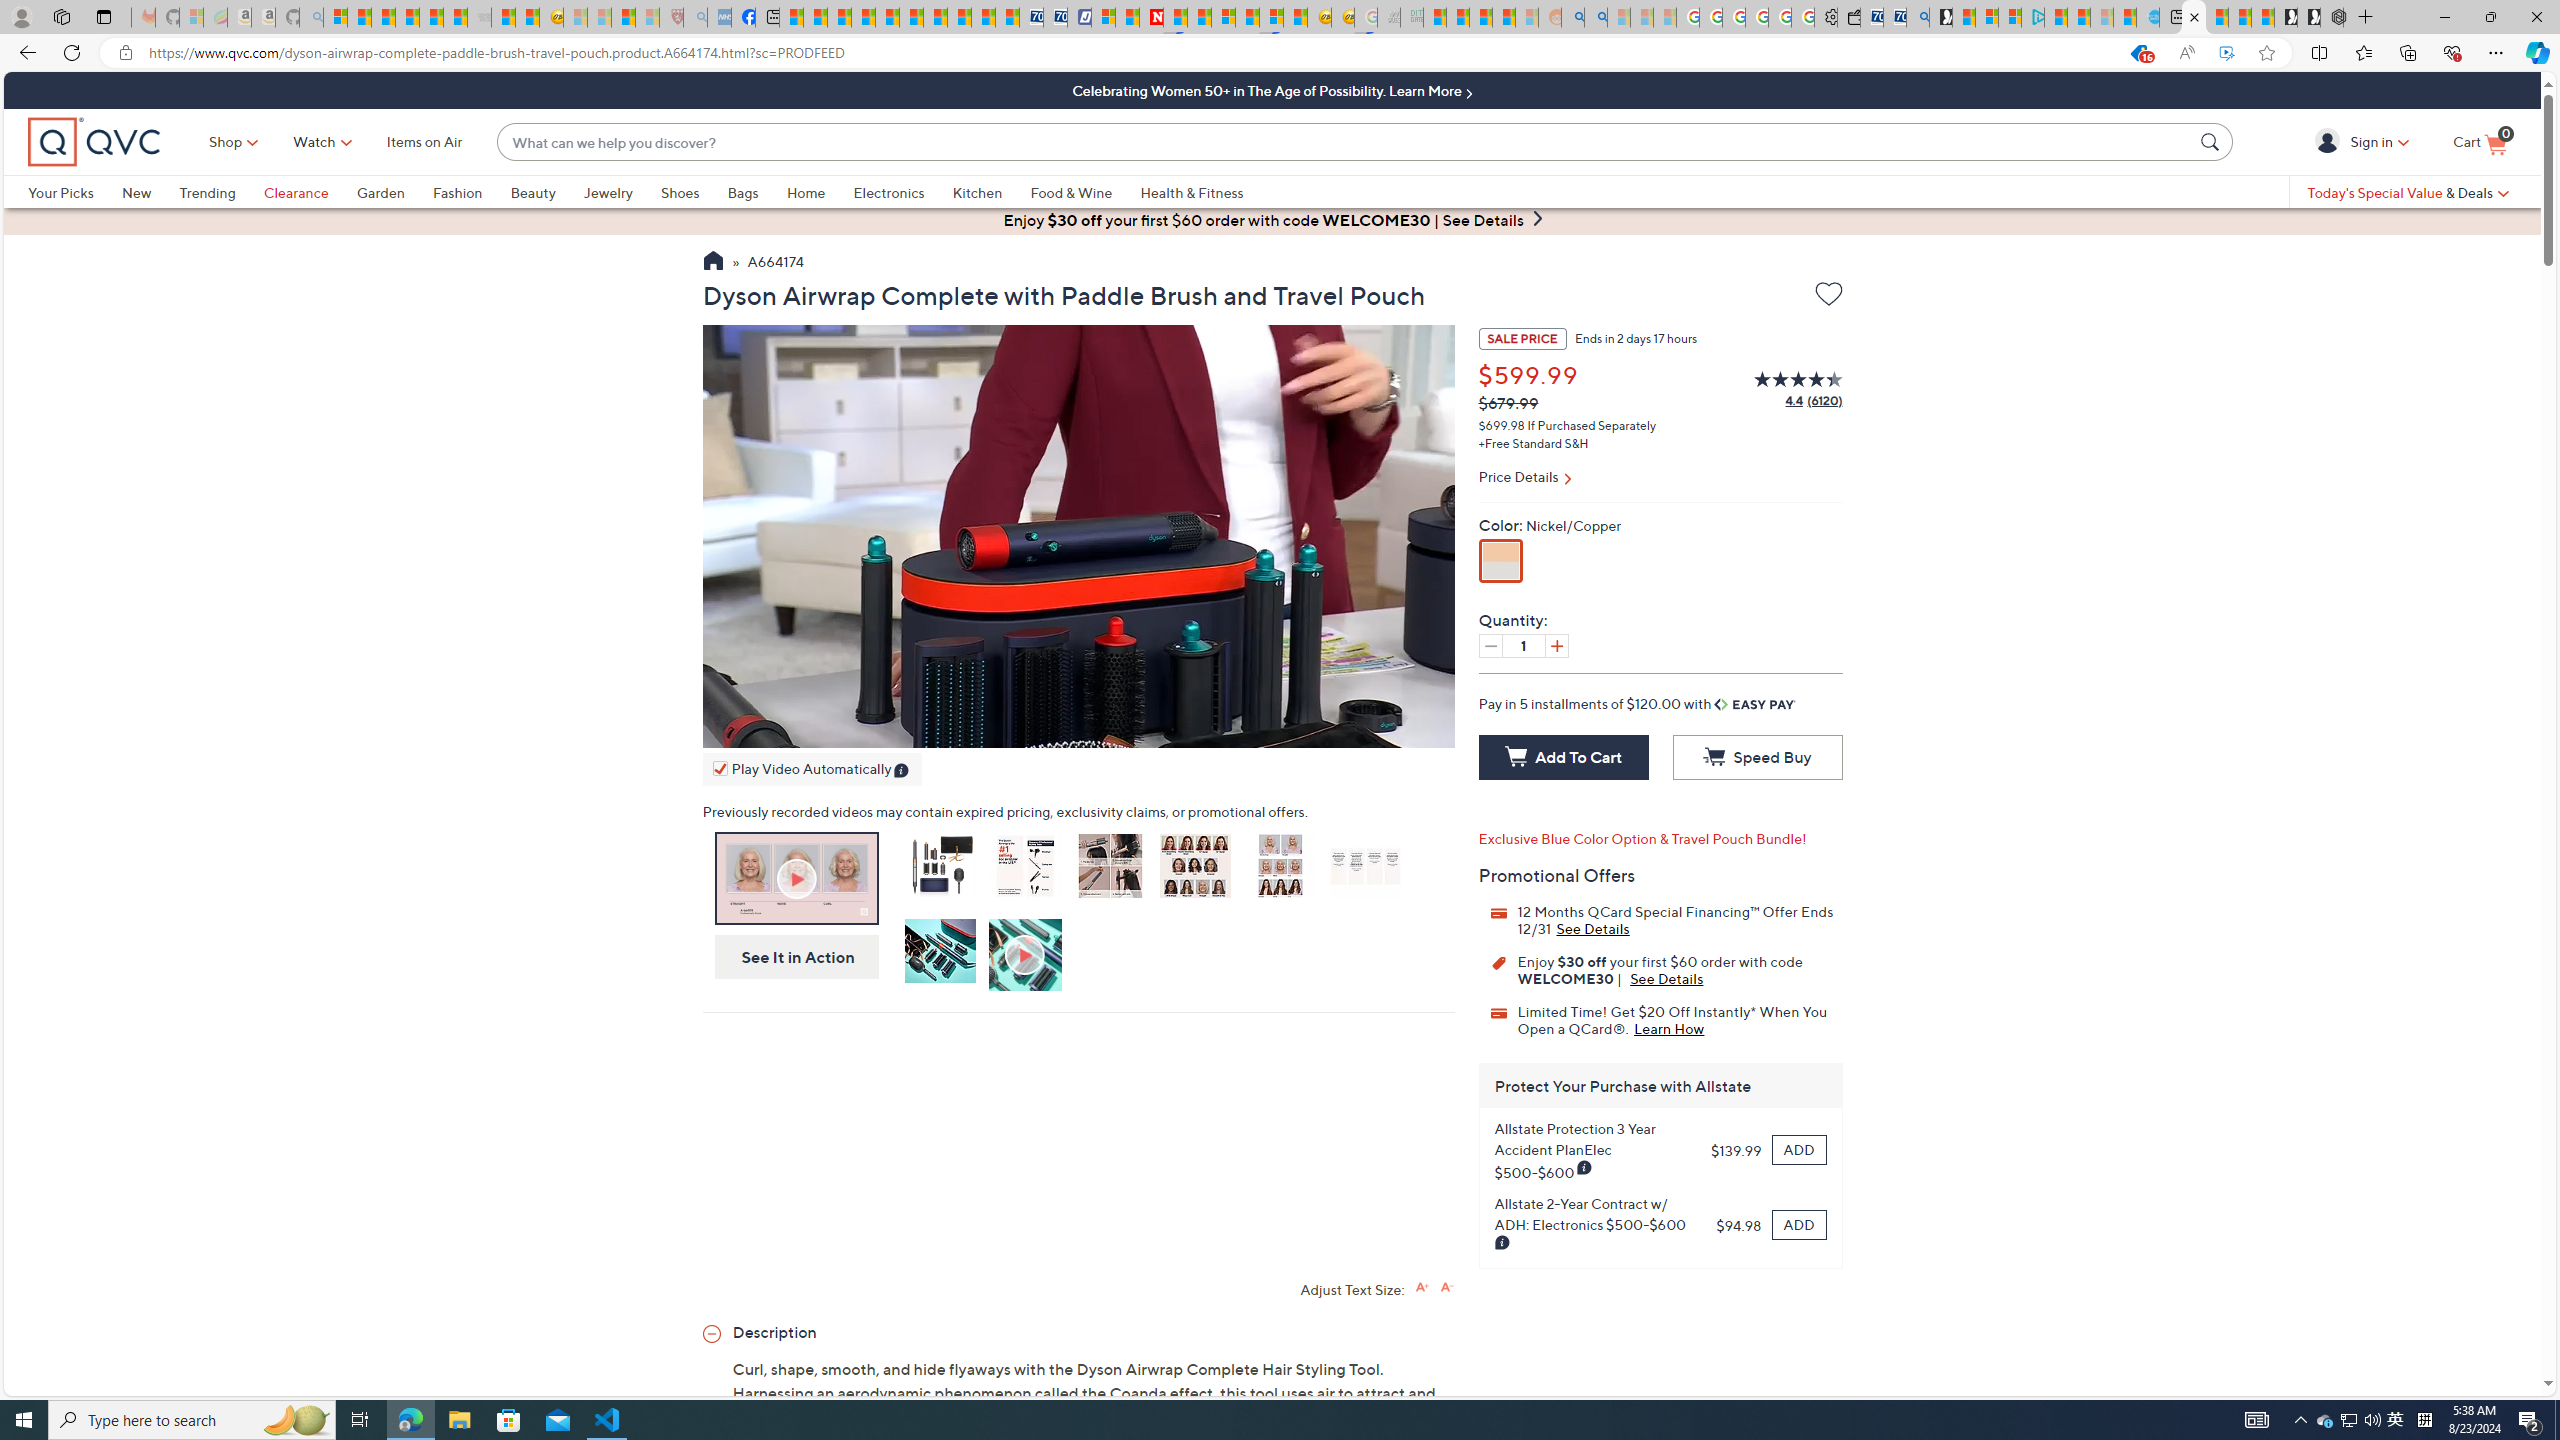 Image resolution: width=2560 pixels, height=1440 pixels. Describe the element at coordinates (1446, 1286) in the screenshot. I see `Decrease font size` at that location.